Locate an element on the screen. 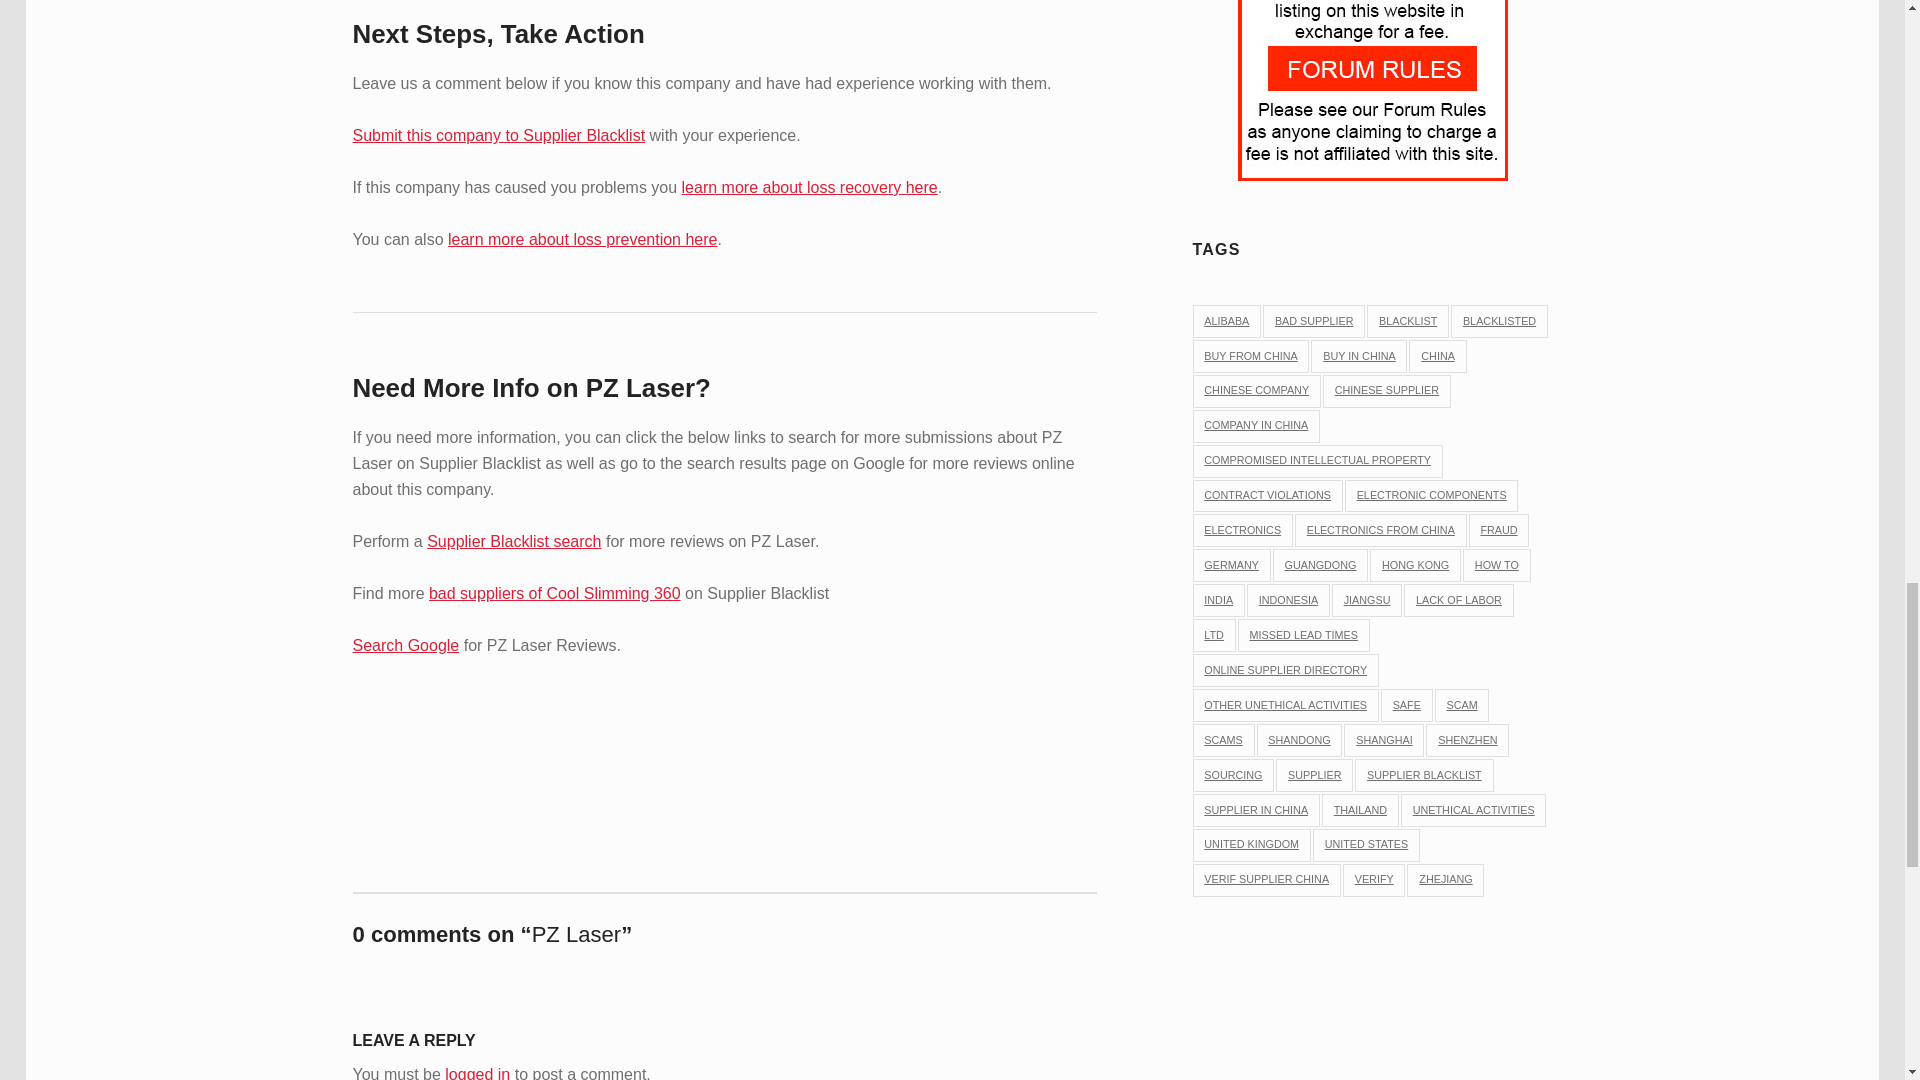 The width and height of the screenshot is (1920, 1080). Search Google is located at coordinates (404, 646).